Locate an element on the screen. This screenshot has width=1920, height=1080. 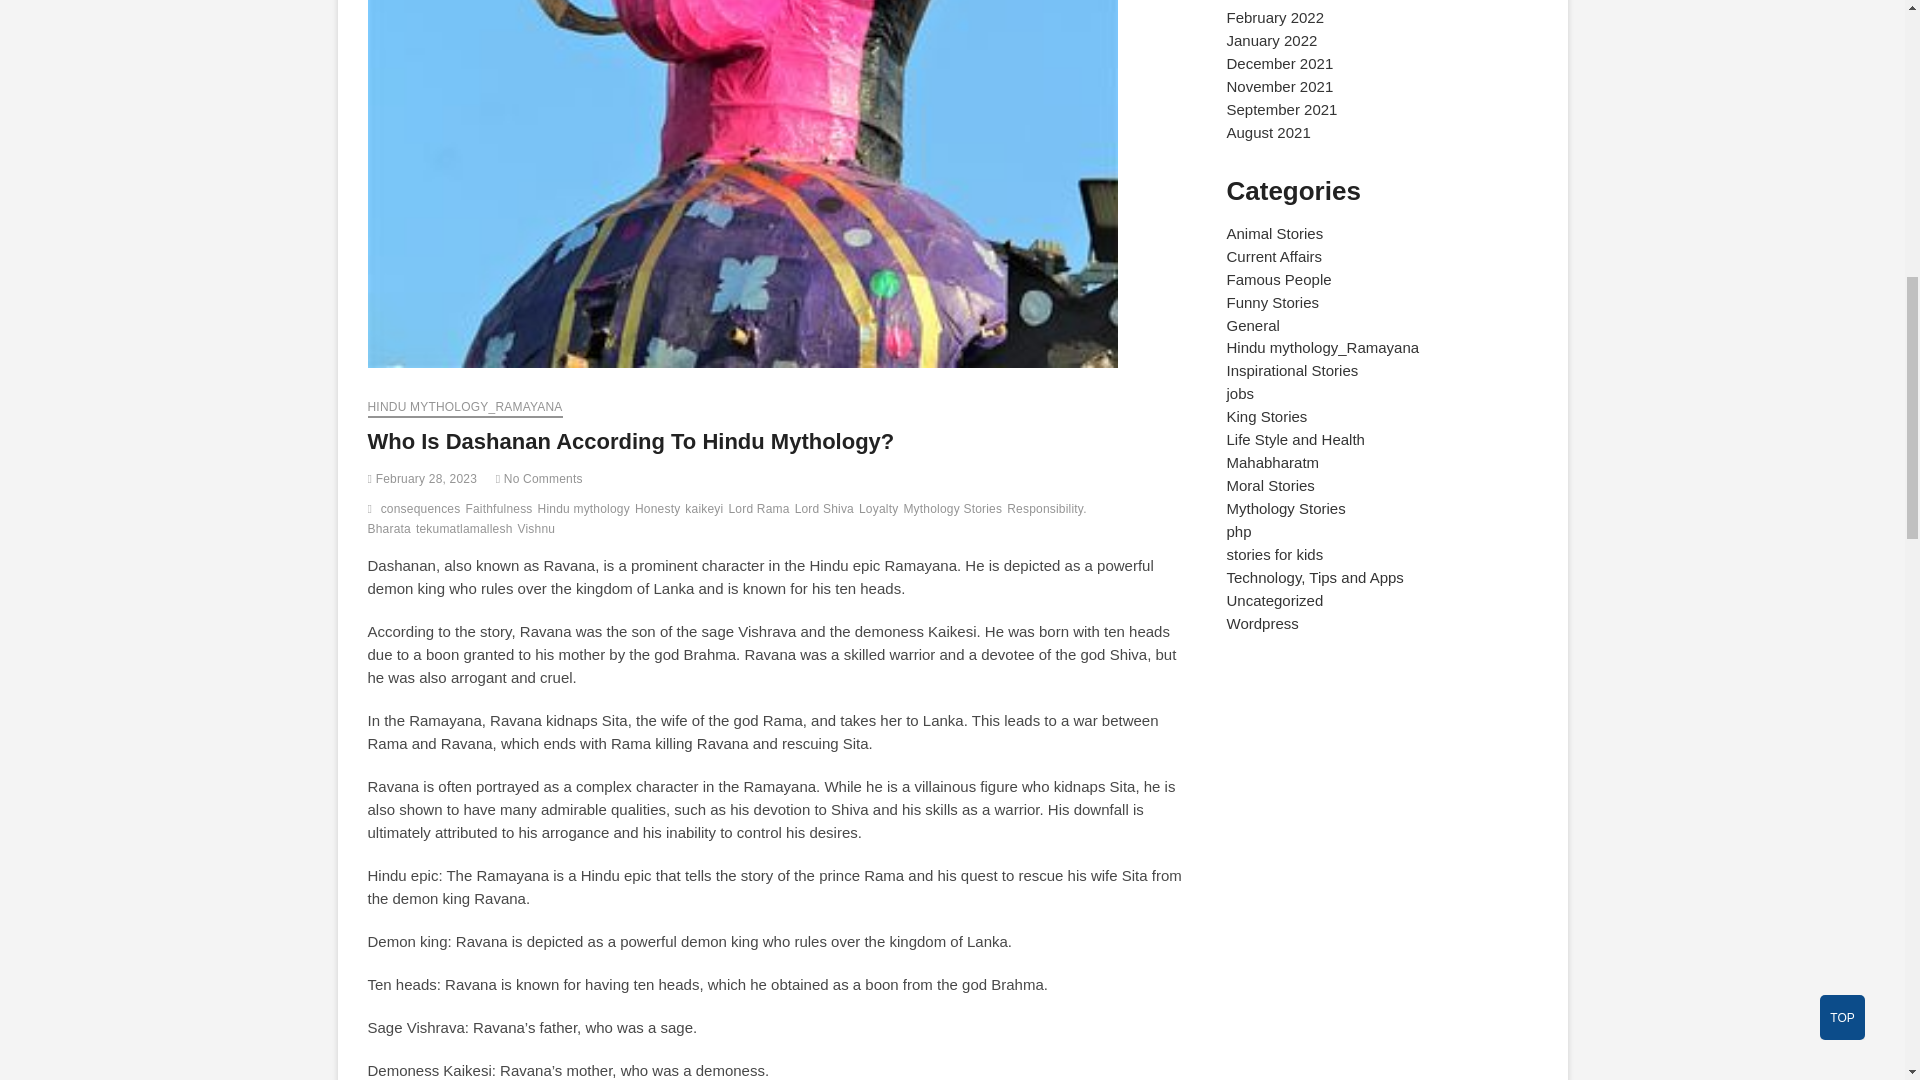
Life Style and Health is located at coordinates (1294, 439).